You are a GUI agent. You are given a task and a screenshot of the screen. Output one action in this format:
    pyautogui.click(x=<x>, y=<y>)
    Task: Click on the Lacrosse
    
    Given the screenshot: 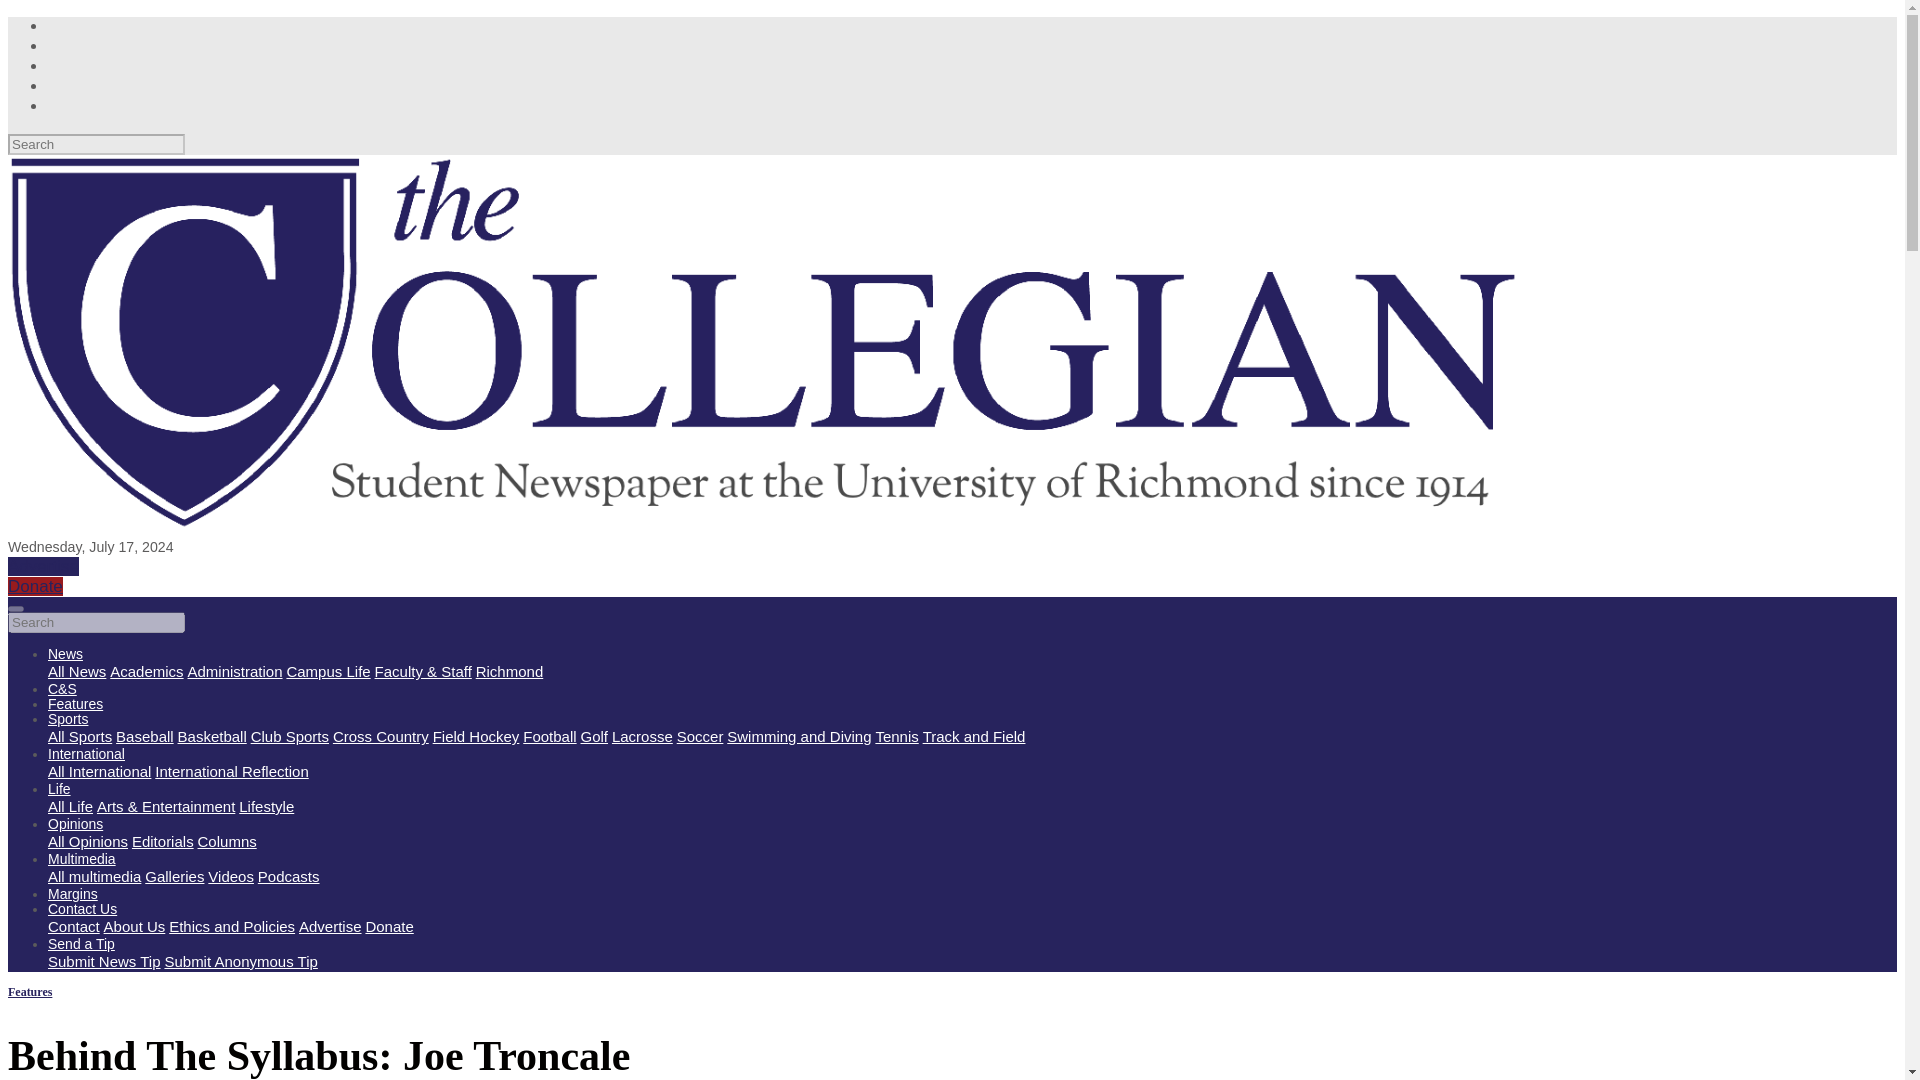 What is the action you would take?
    pyautogui.click(x=642, y=736)
    